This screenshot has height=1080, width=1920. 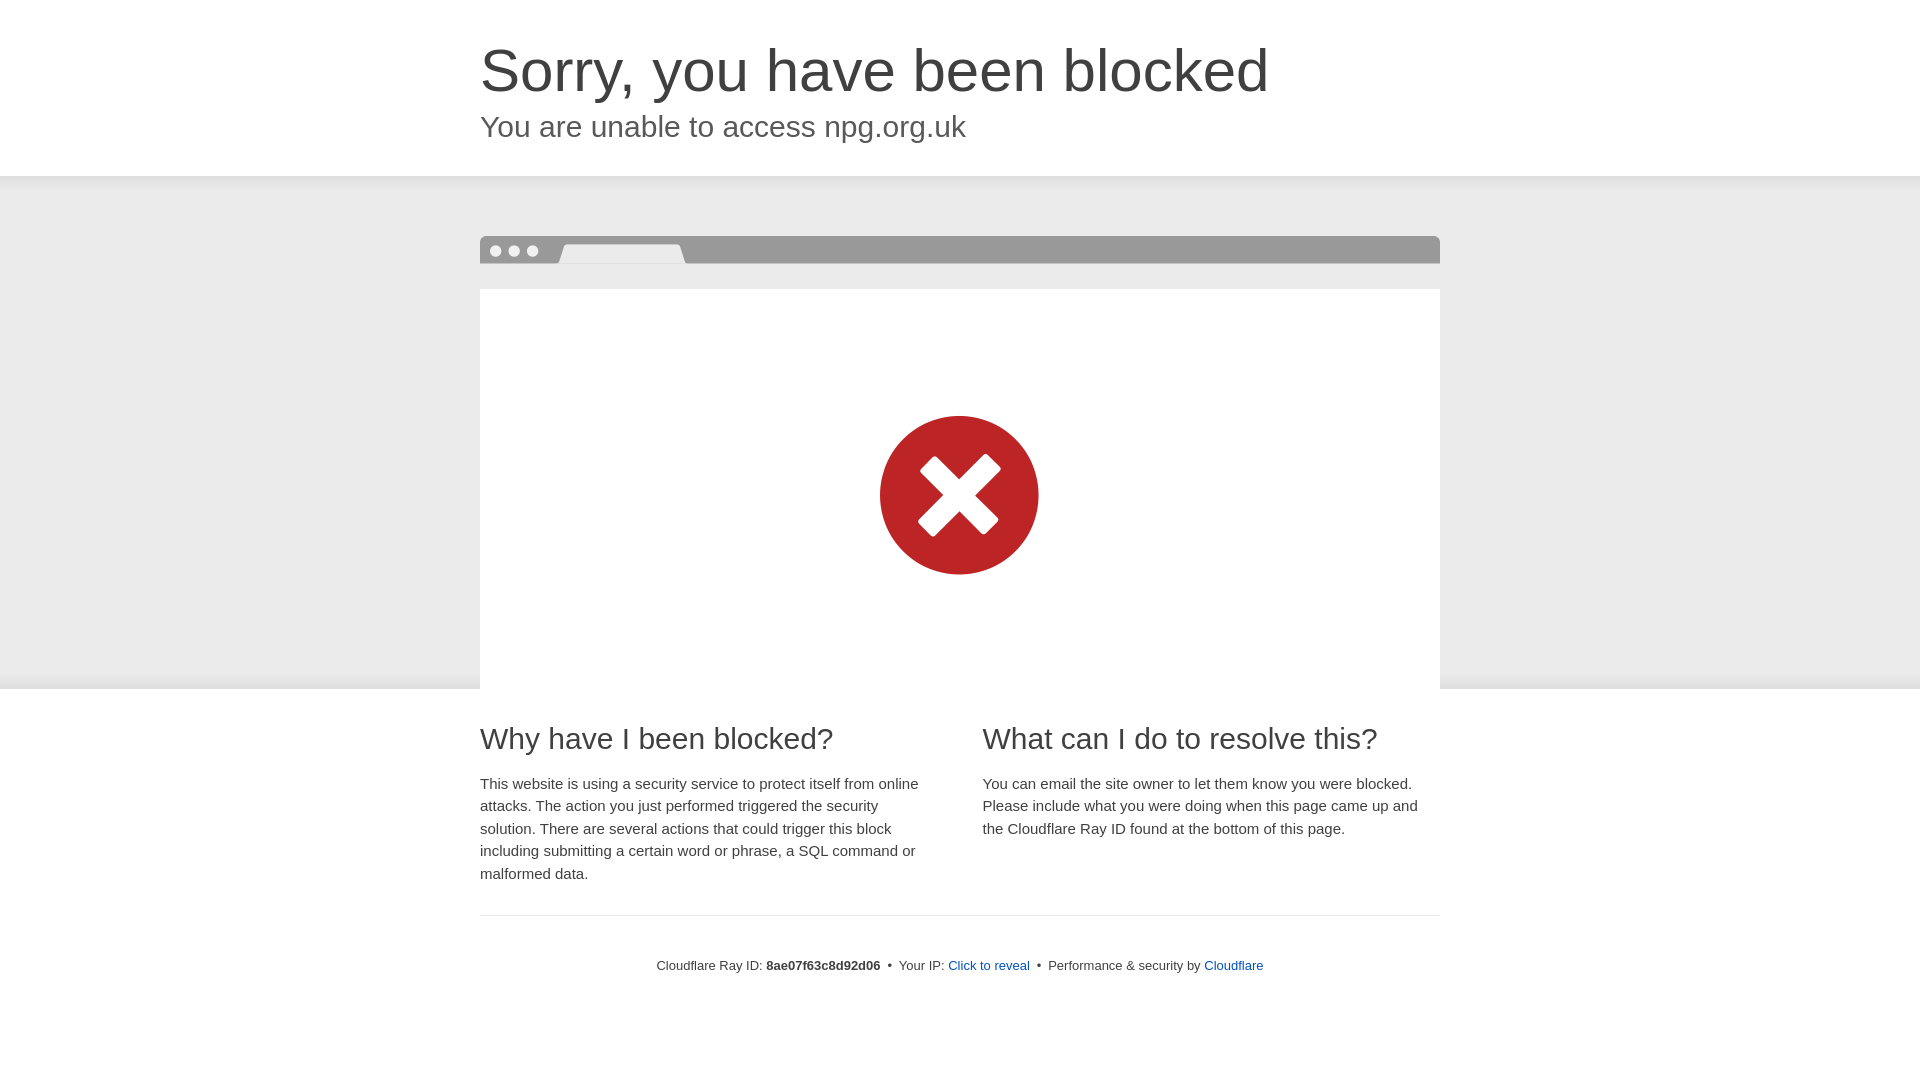 What do you see at coordinates (1233, 965) in the screenshot?
I see `Cloudflare` at bounding box center [1233, 965].